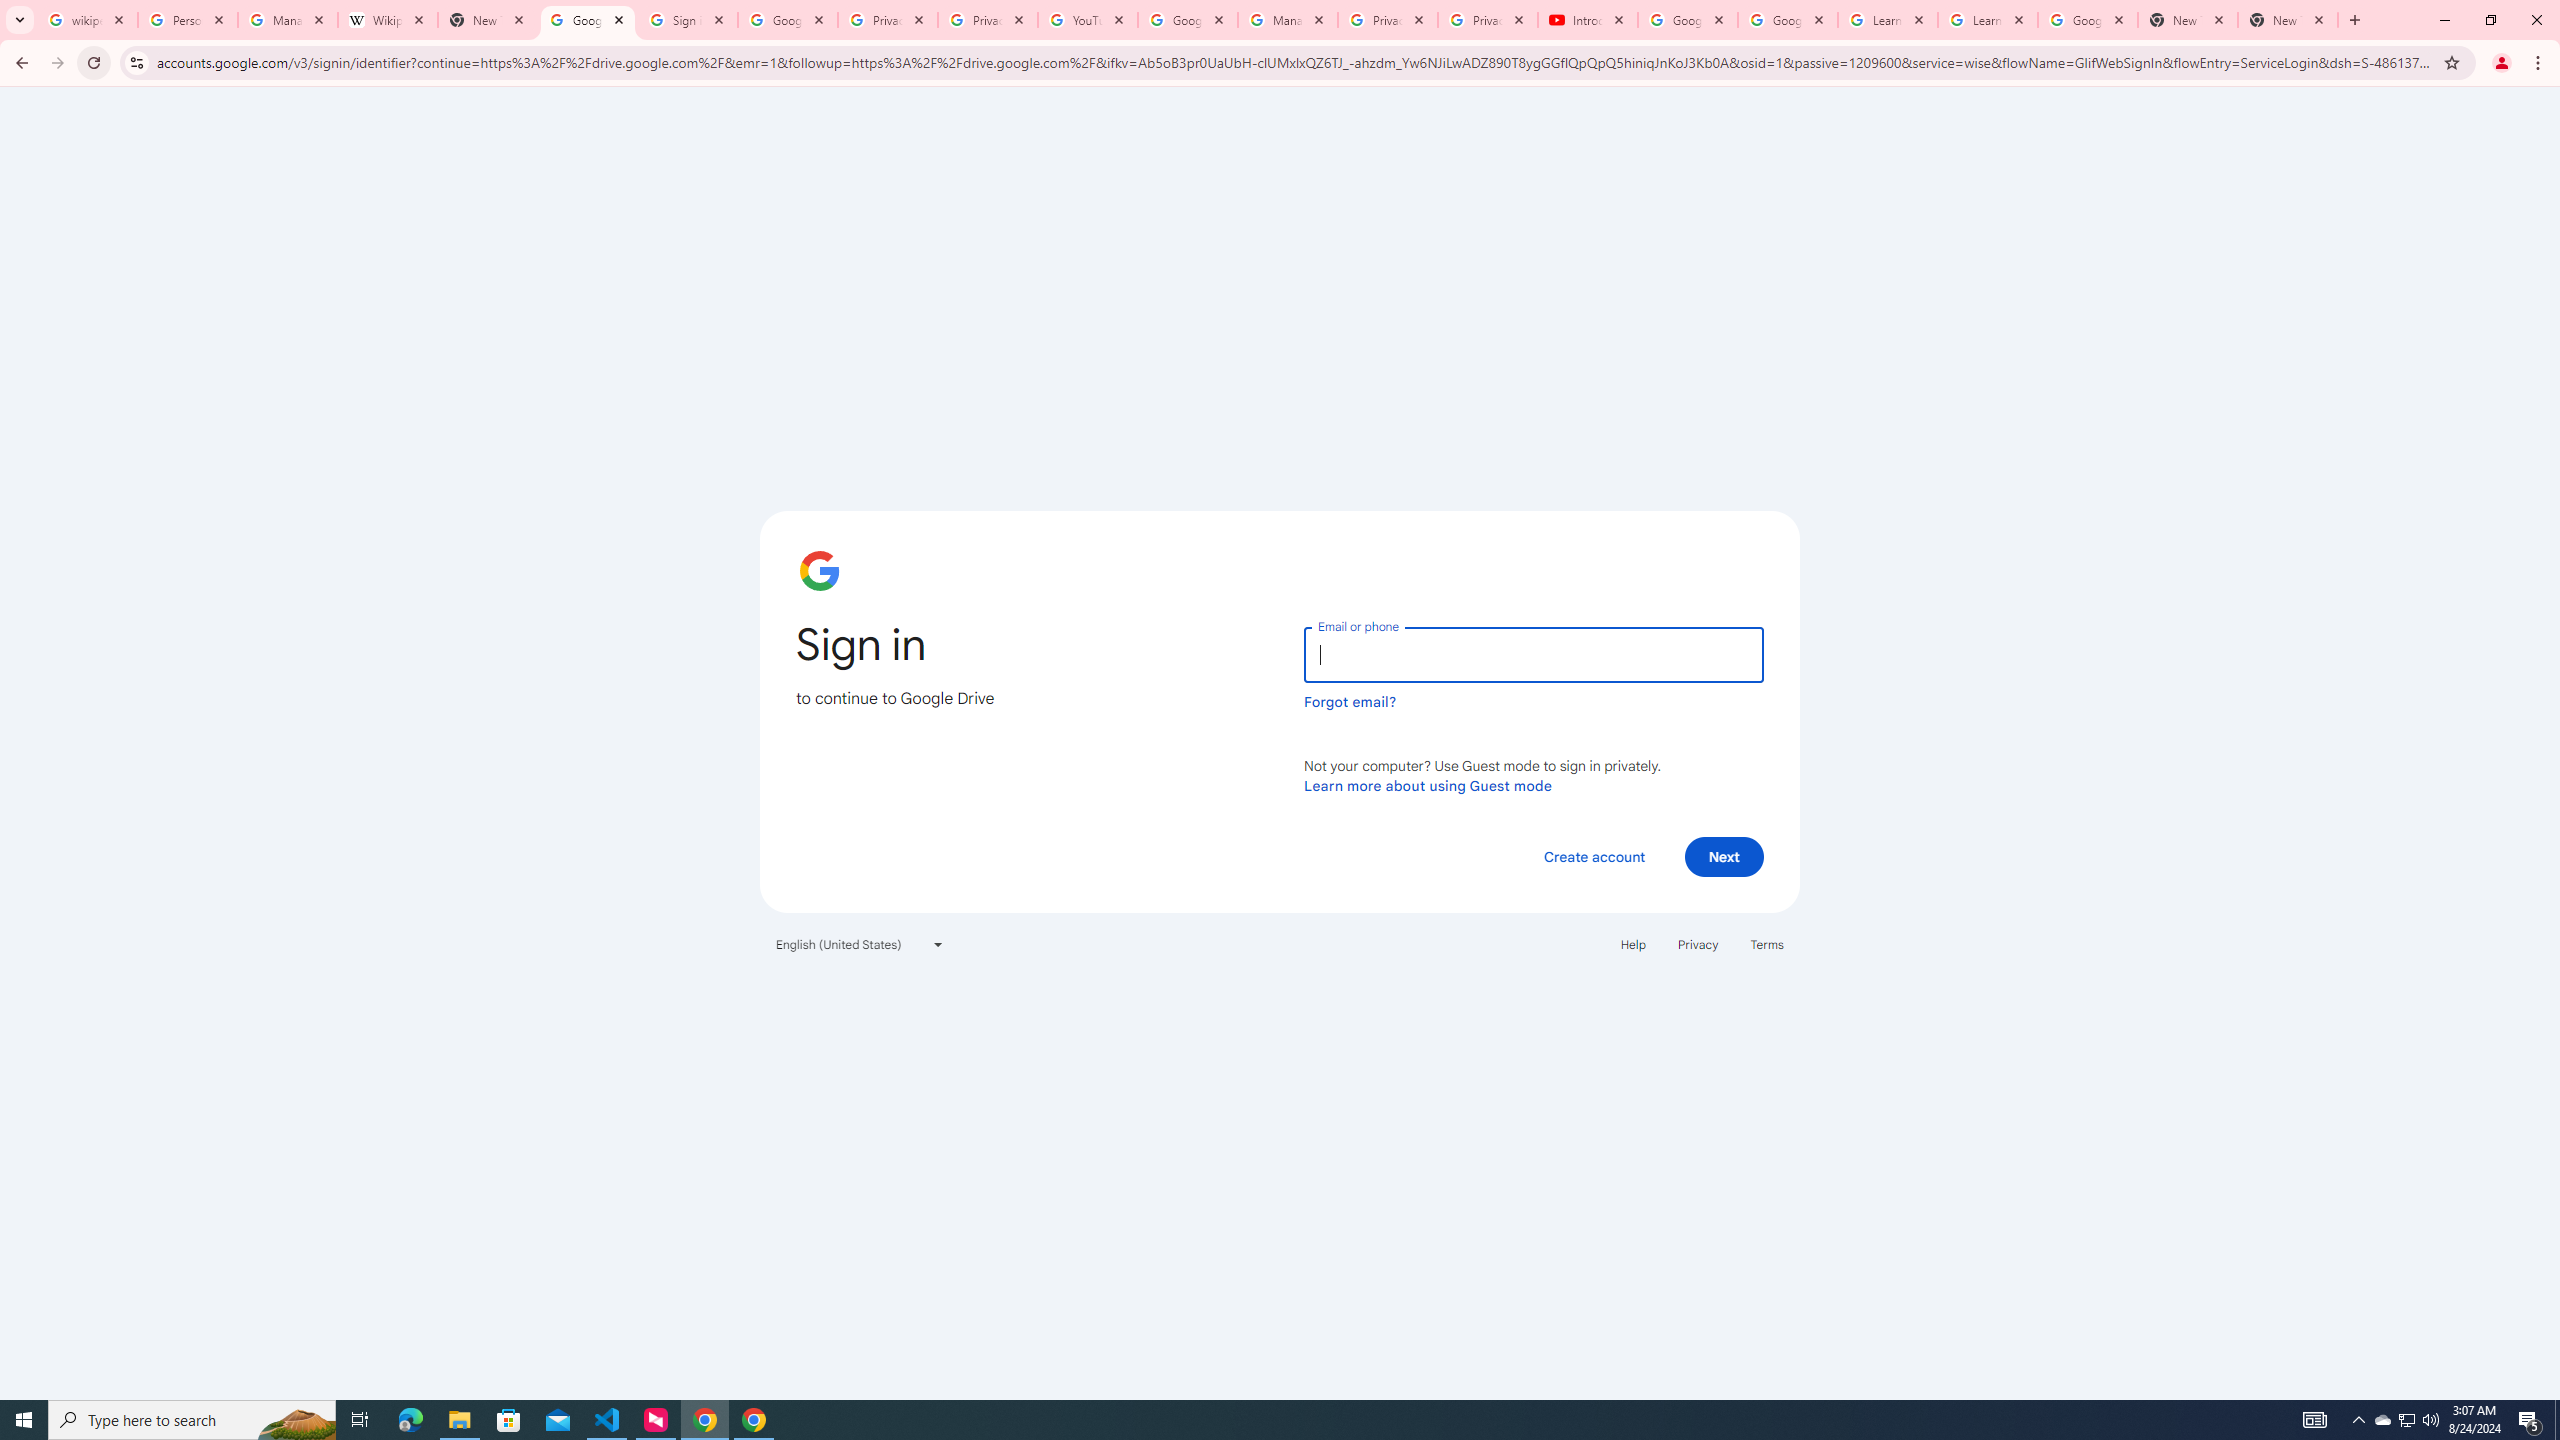 The image size is (2560, 1440). Describe the element at coordinates (1350, 702) in the screenshot. I see `Forgot email?` at that location.